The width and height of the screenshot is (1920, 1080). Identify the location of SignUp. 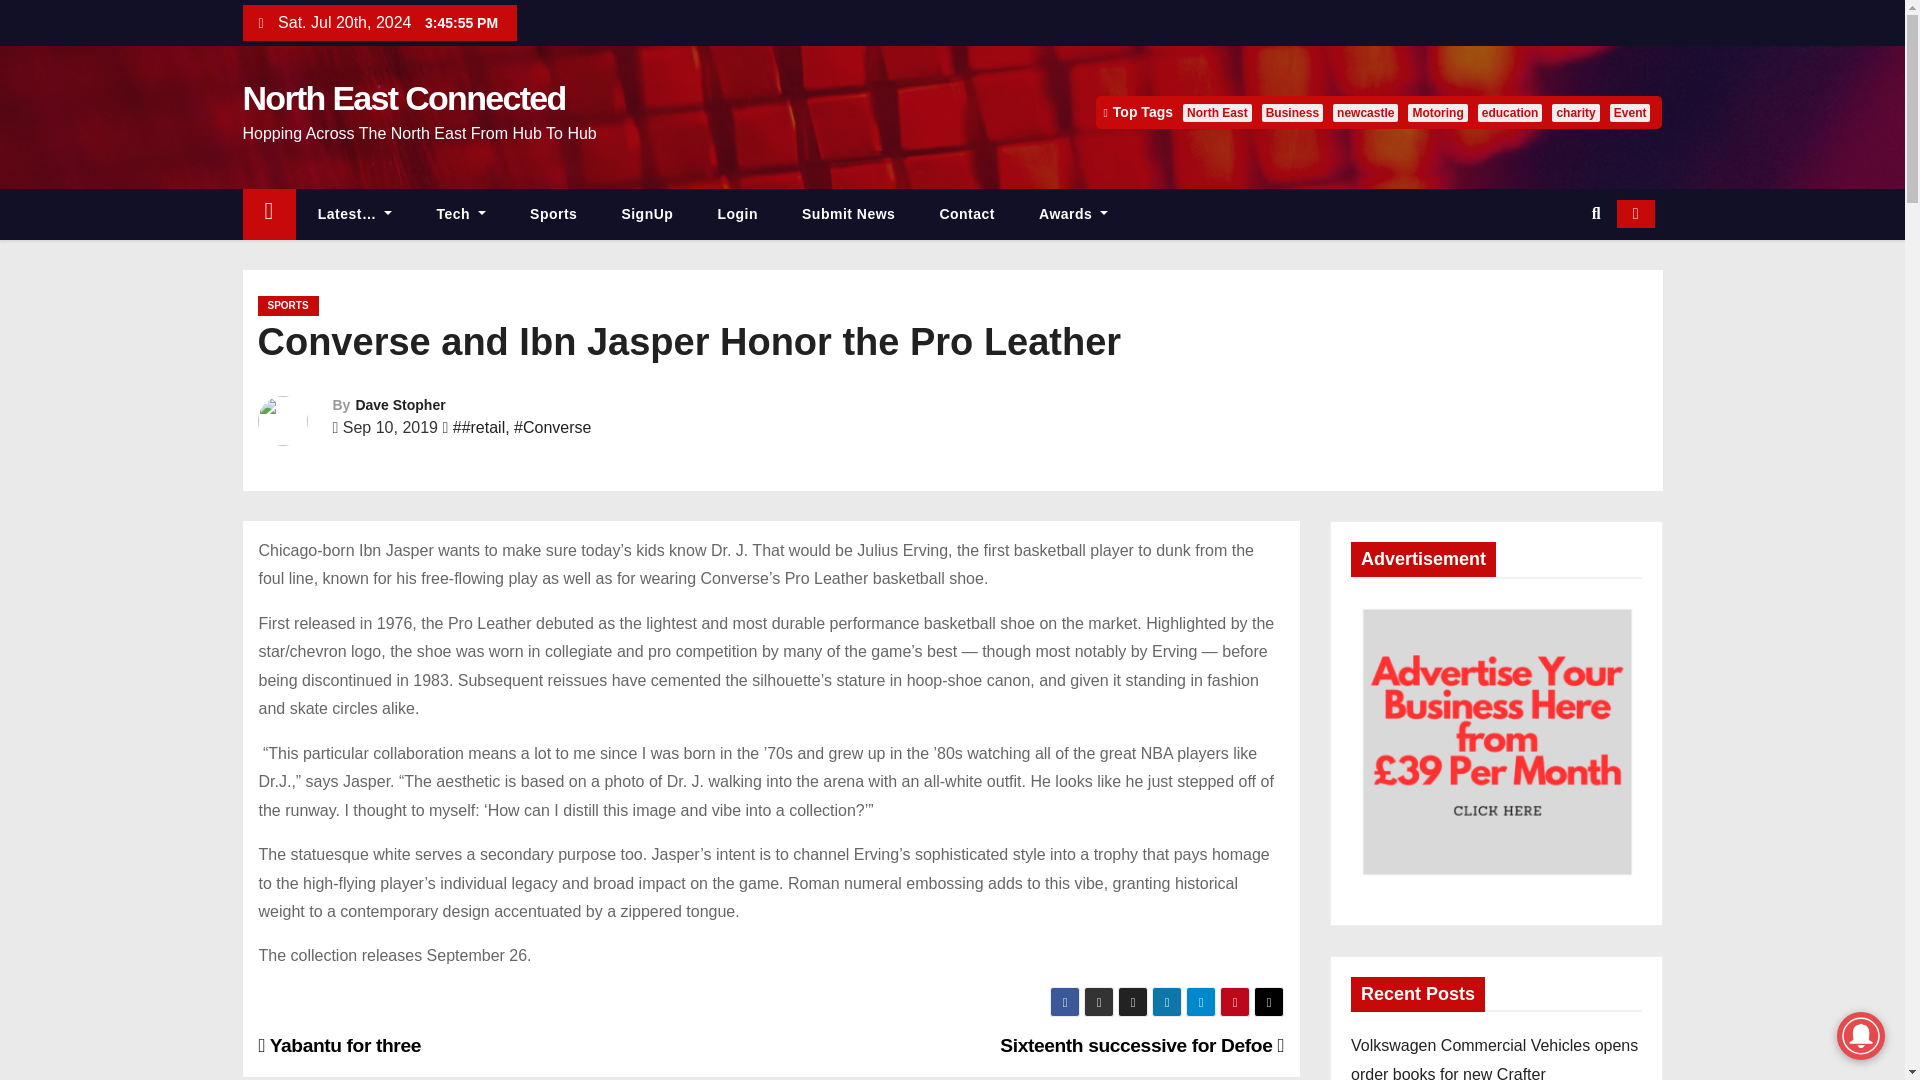
(647, 214).